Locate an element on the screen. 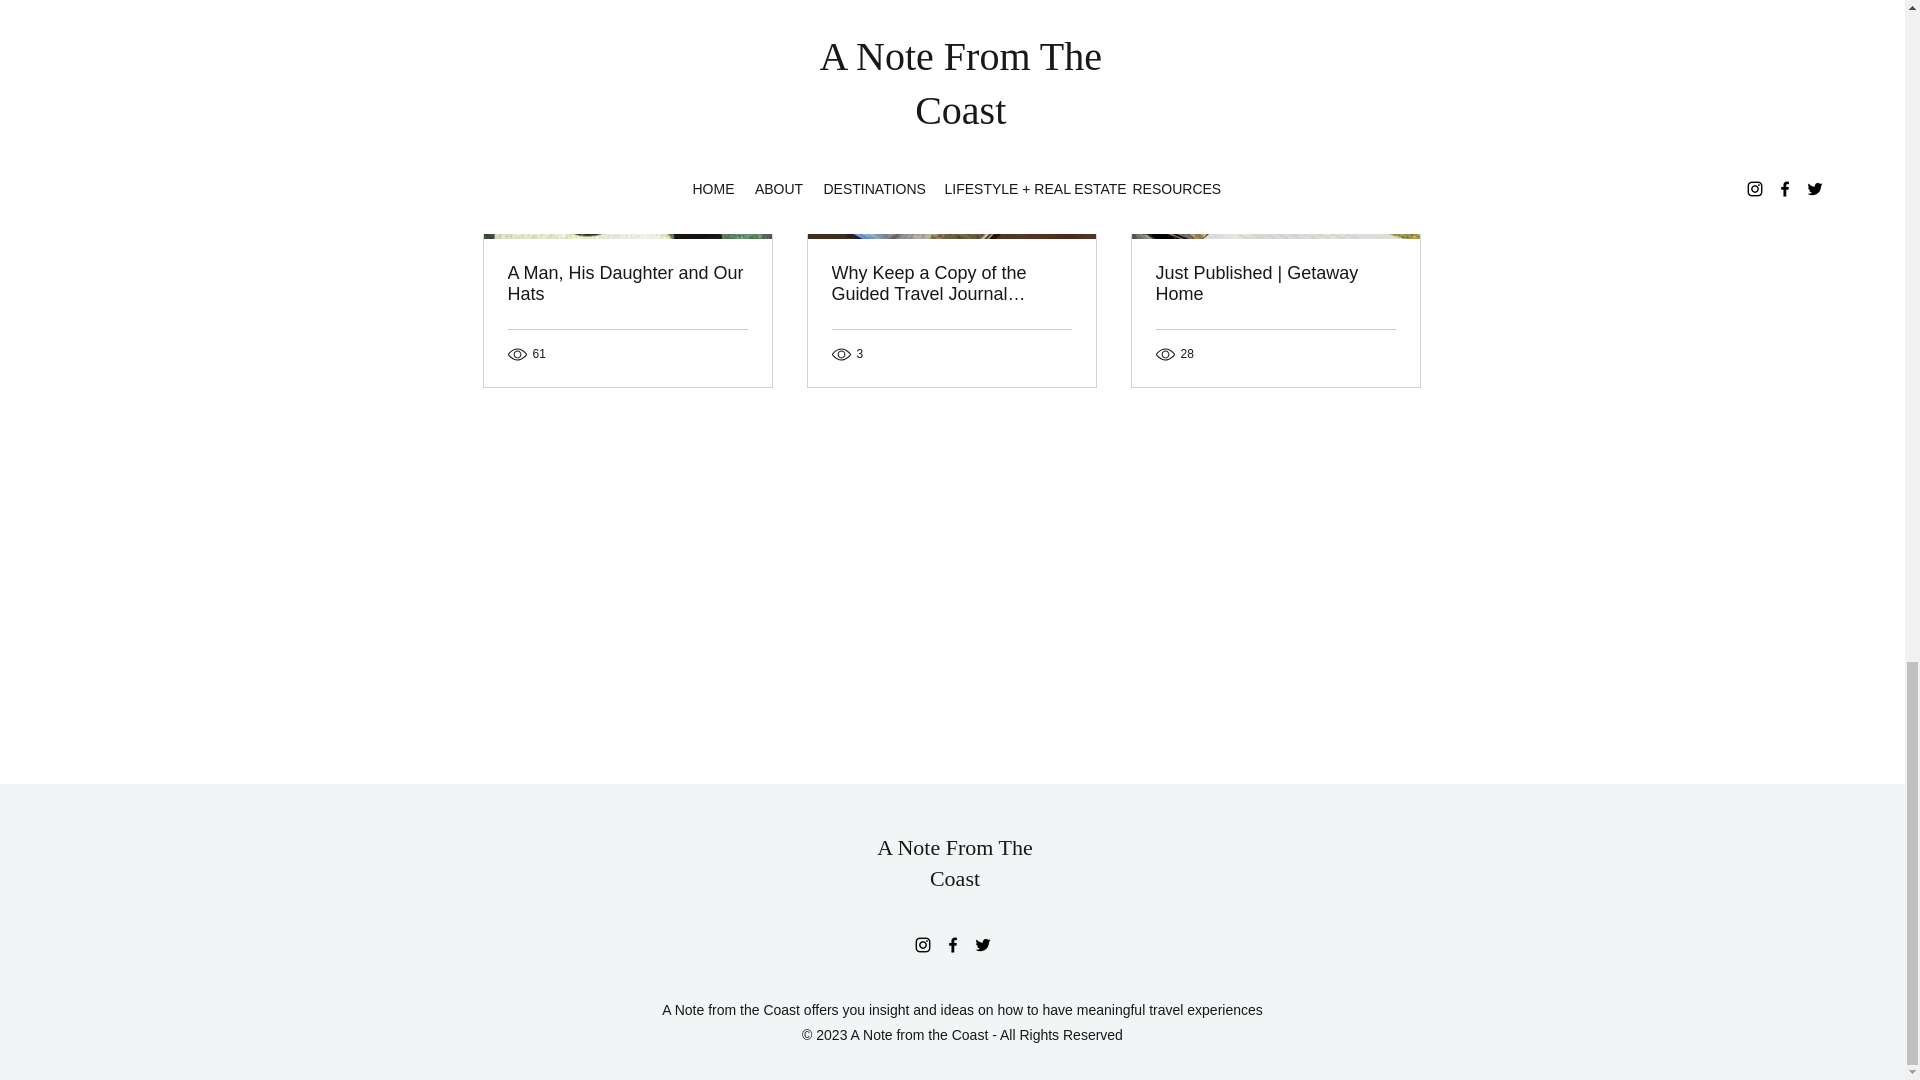 Image resolution: width=1920 pixels, height=1080 pixels. A Man, His Daughter and Our Hats is located at coordinates (628, 284).